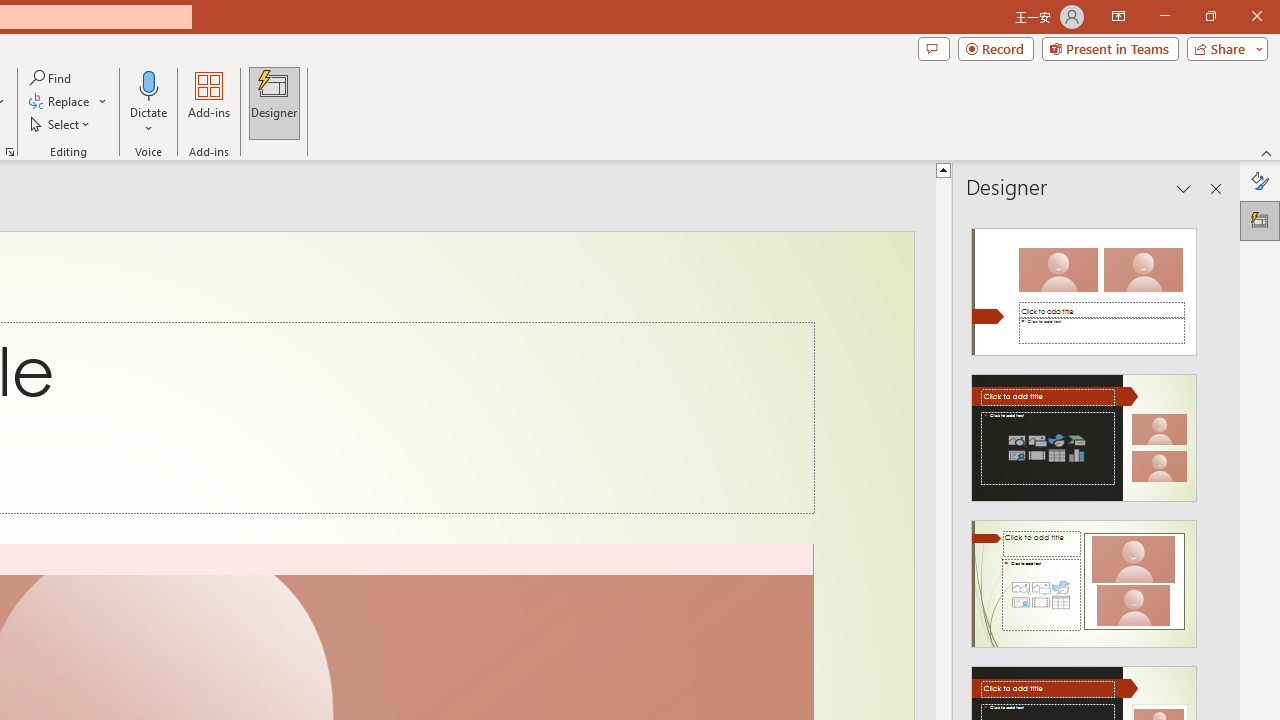 The image size is (1280, 720). Describe the element at coordinates (274, 102) in the screenshot. I see `Designer` at that location.